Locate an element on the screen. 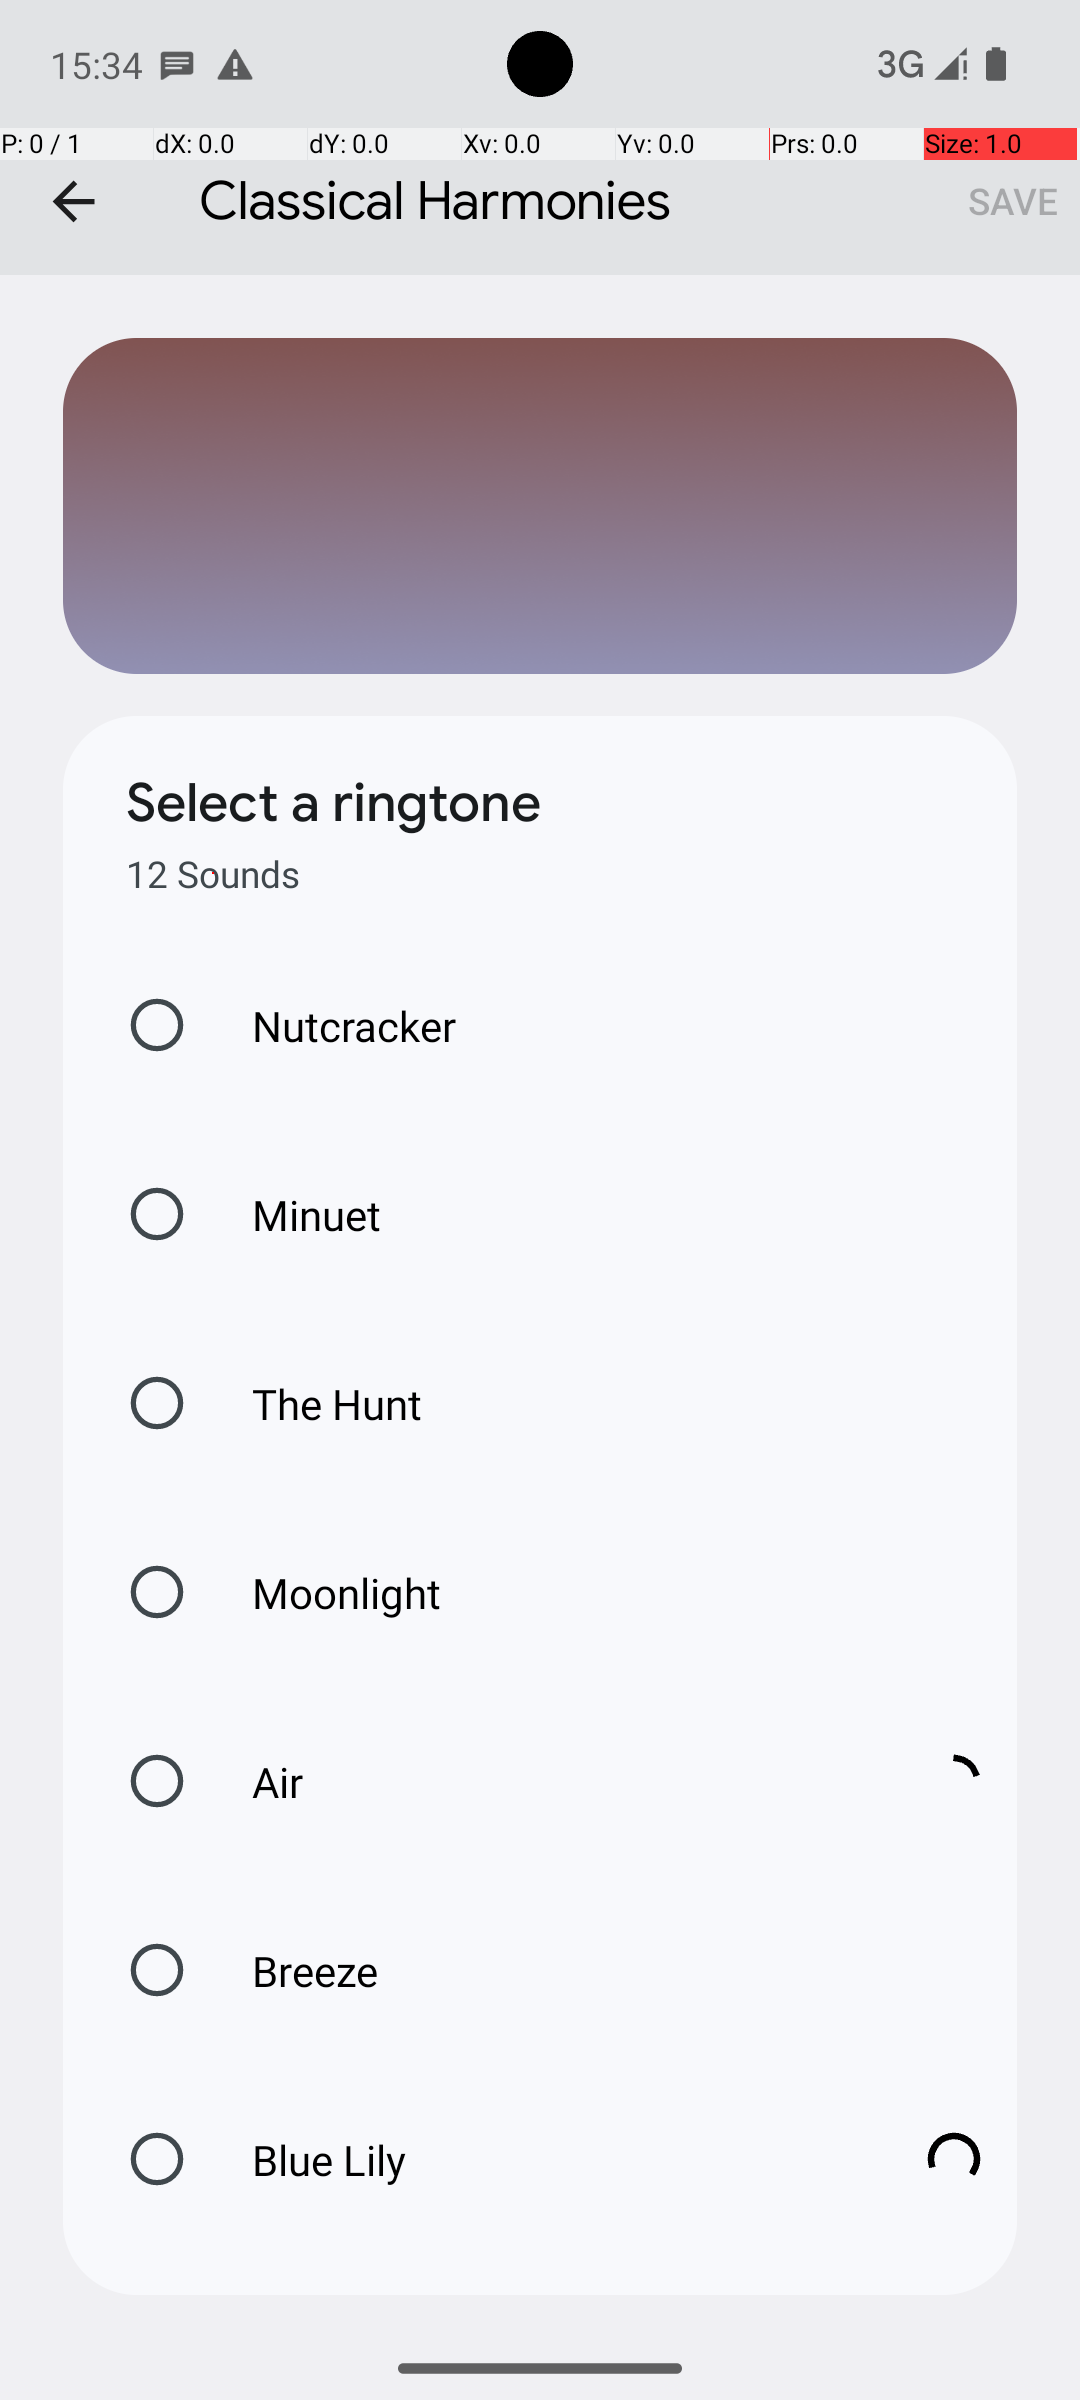  Blue Lily is located at coordinates (550, 2160).